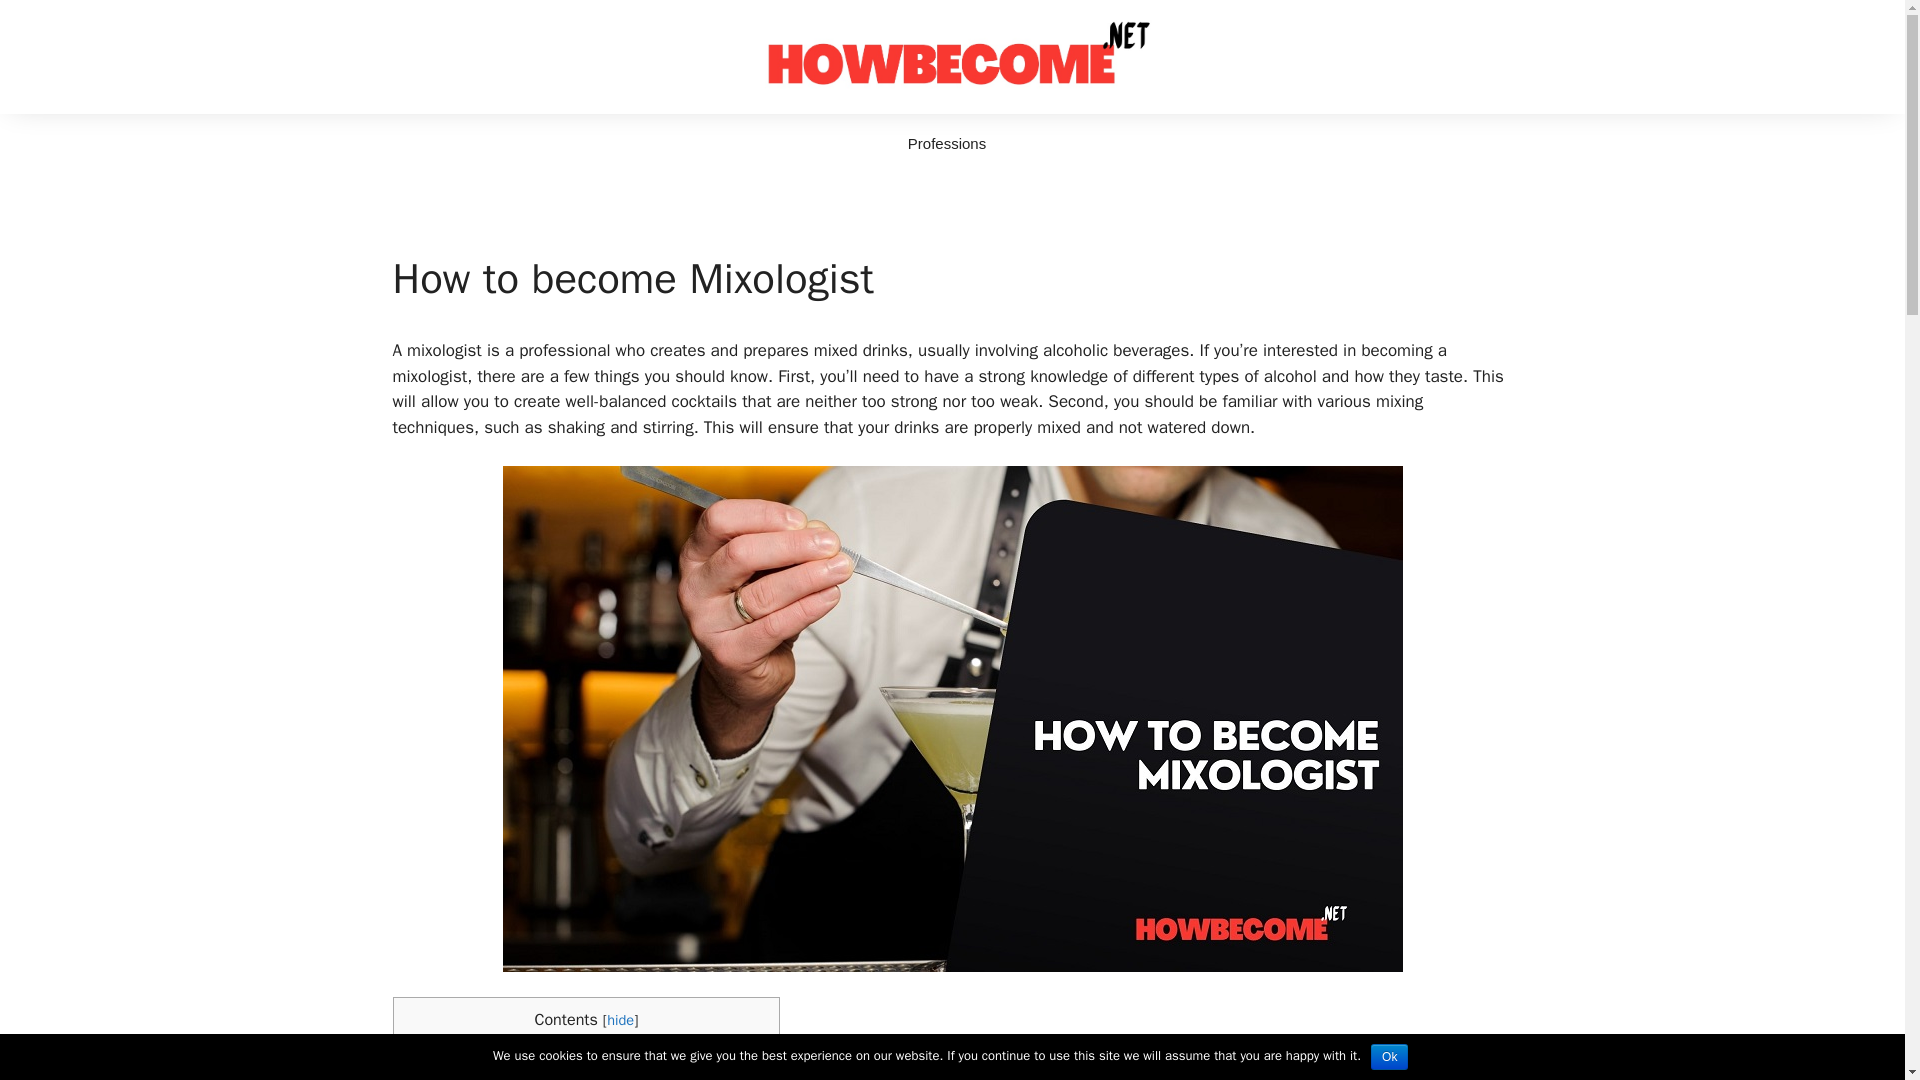 This screenshot has height=1080, width=1920. Describe the element at coordinates (952, 56) in the screenshot. I see `How Become` at that location.